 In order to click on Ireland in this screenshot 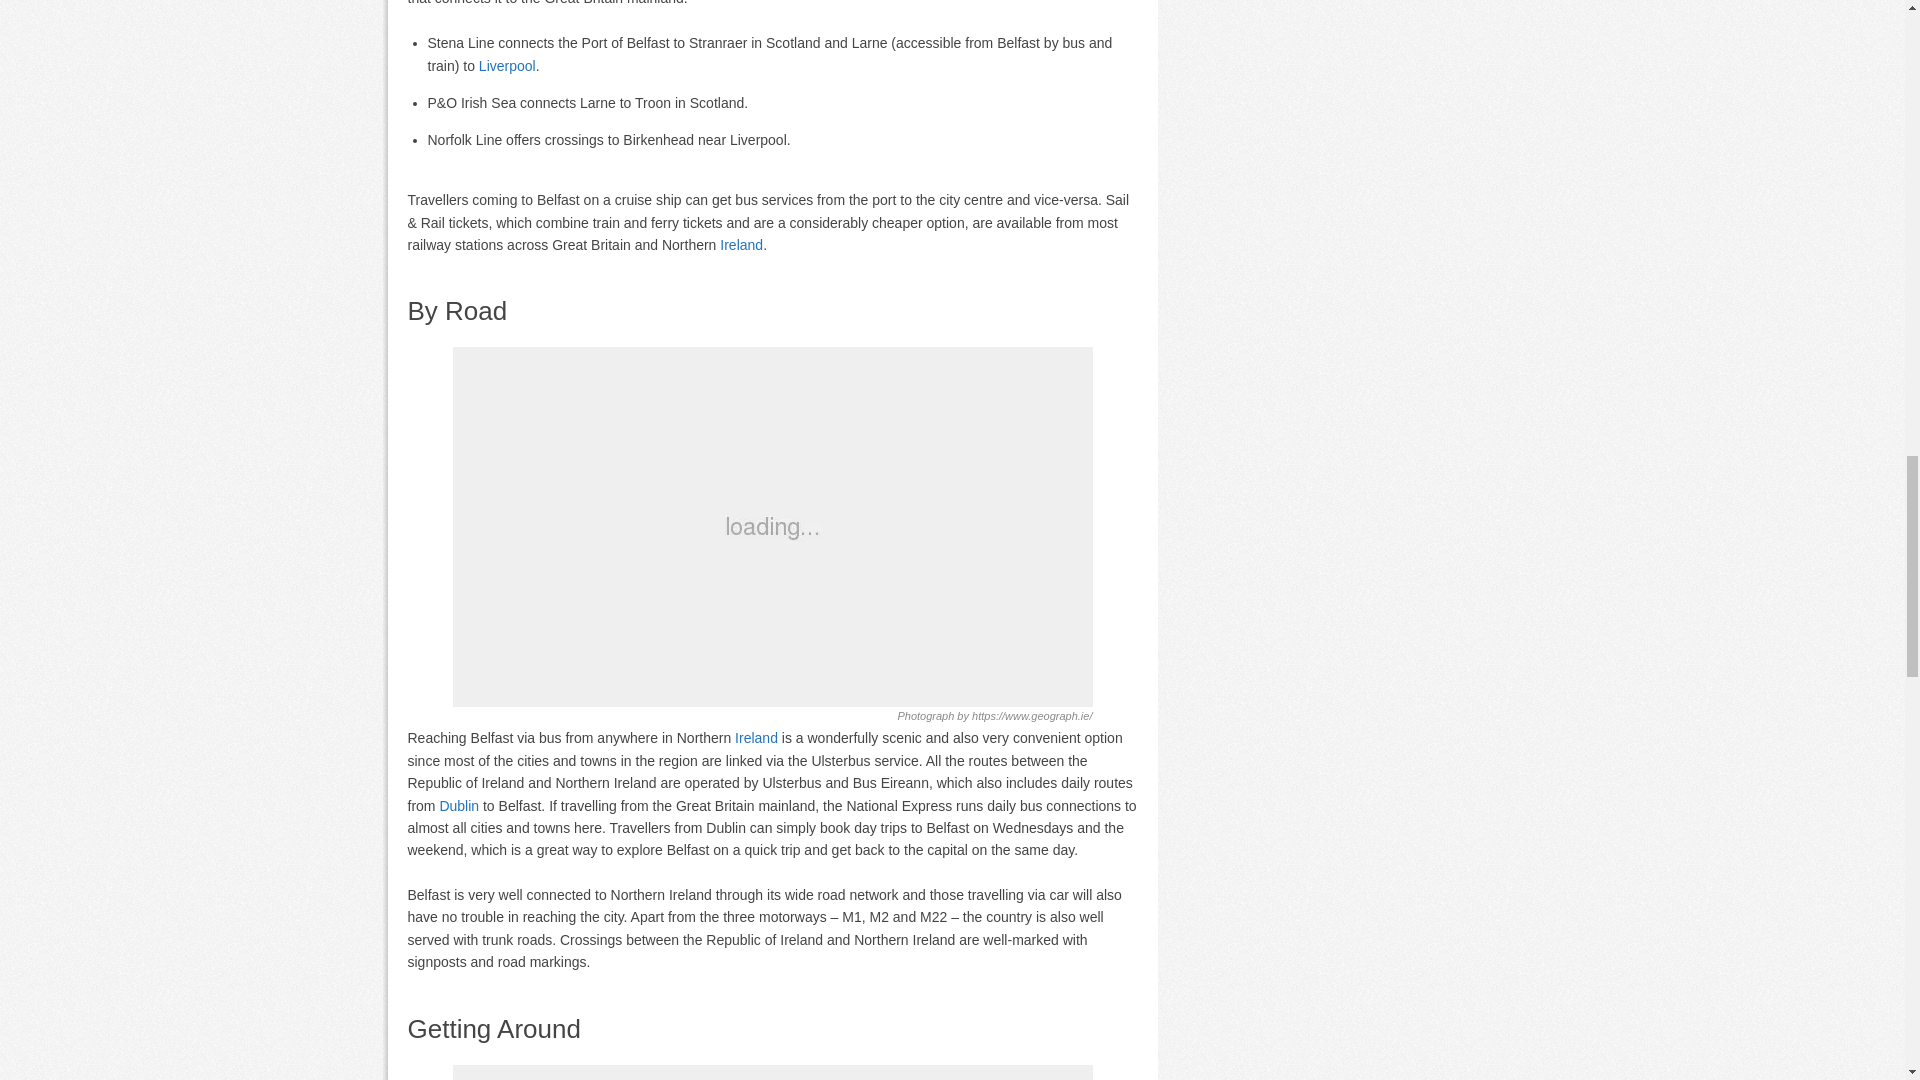, I will do `click(756, 738)`.